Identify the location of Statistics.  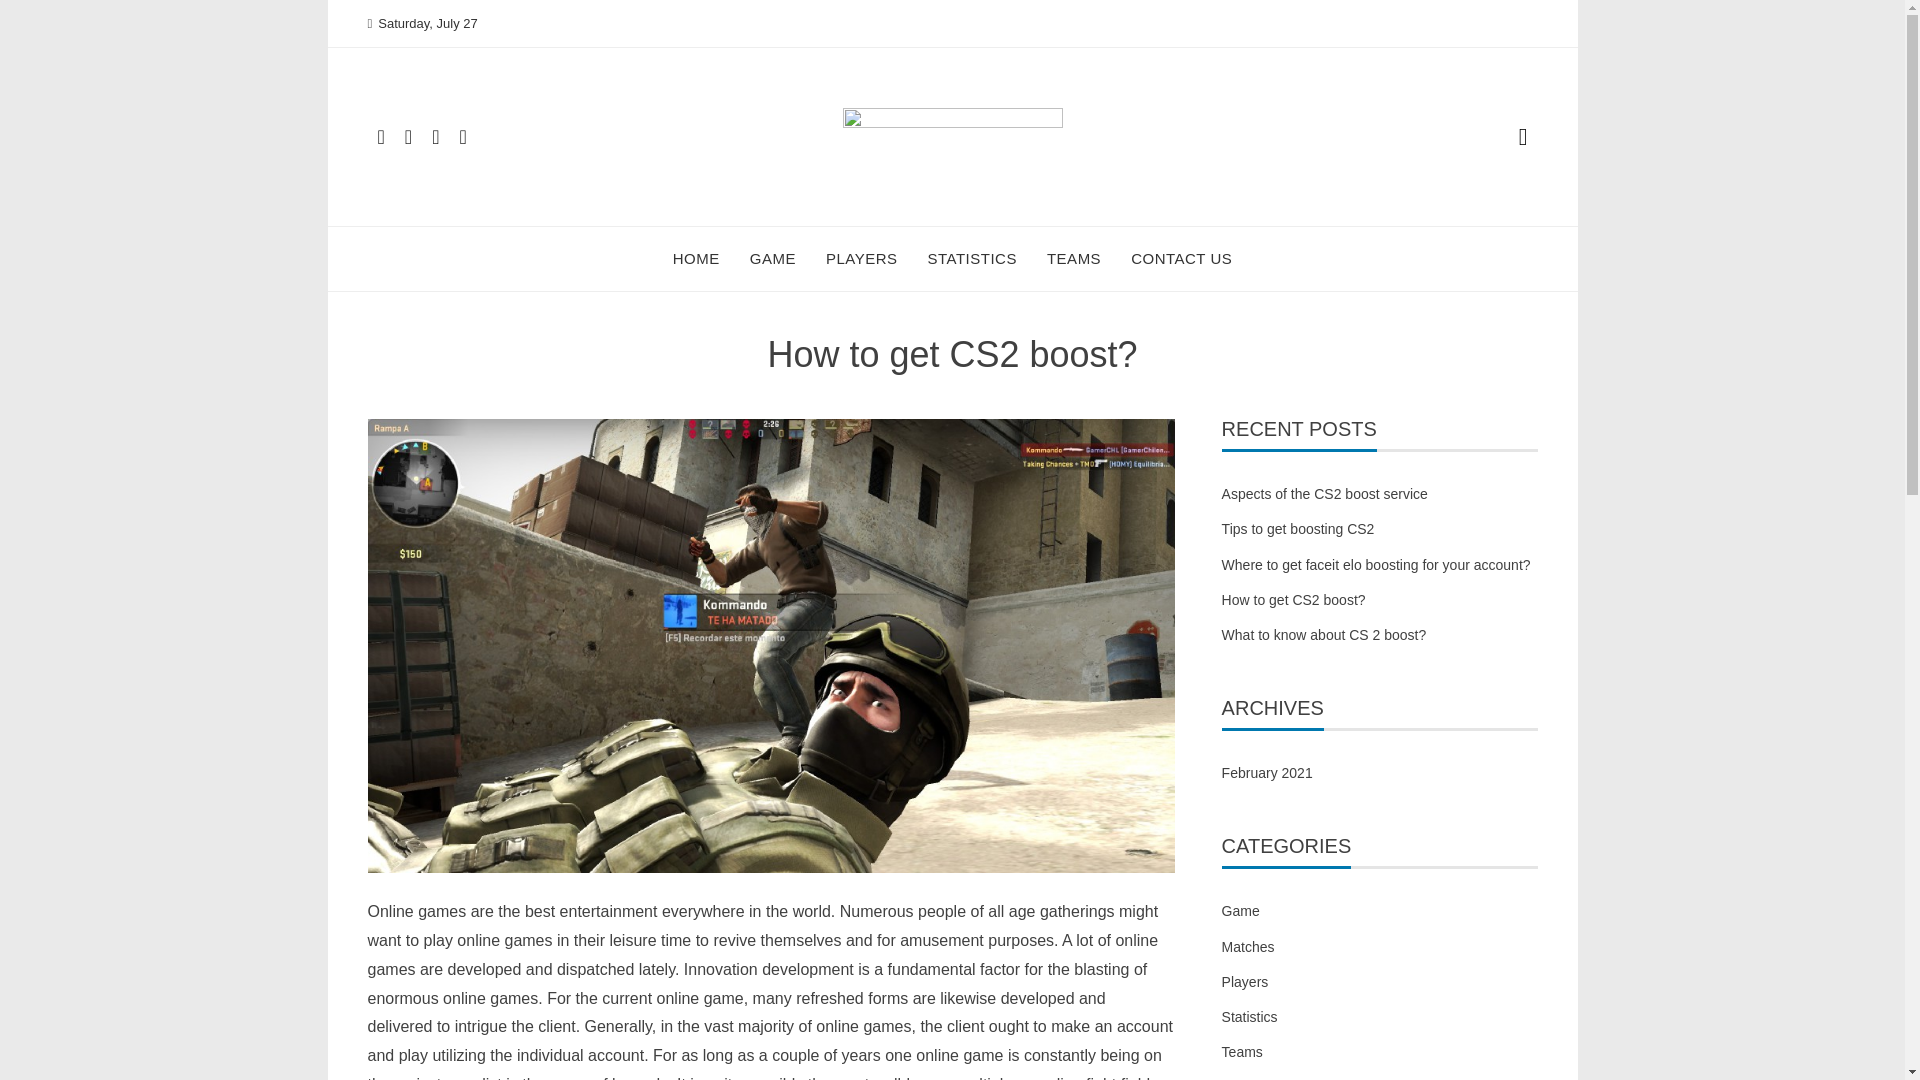
(1250, 1018).